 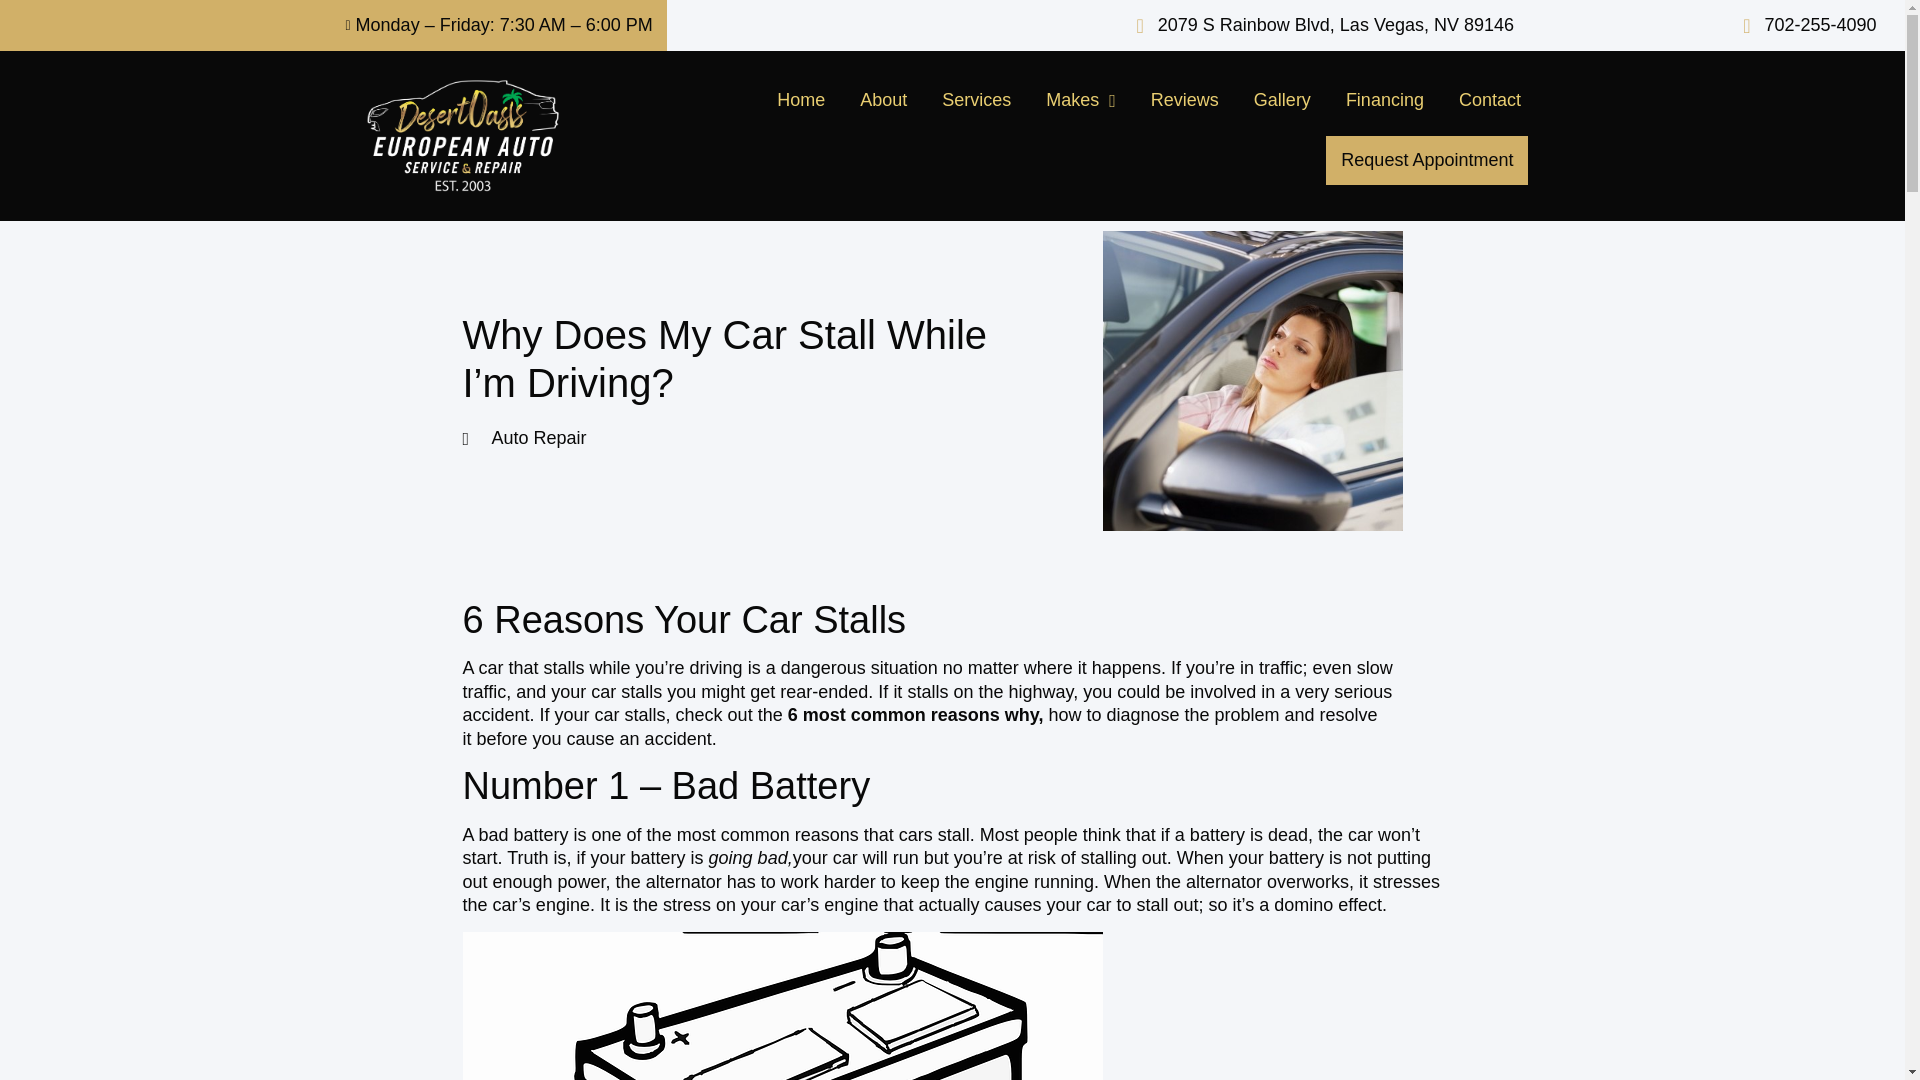 I want to click on Home, so click(x=801, y=100).